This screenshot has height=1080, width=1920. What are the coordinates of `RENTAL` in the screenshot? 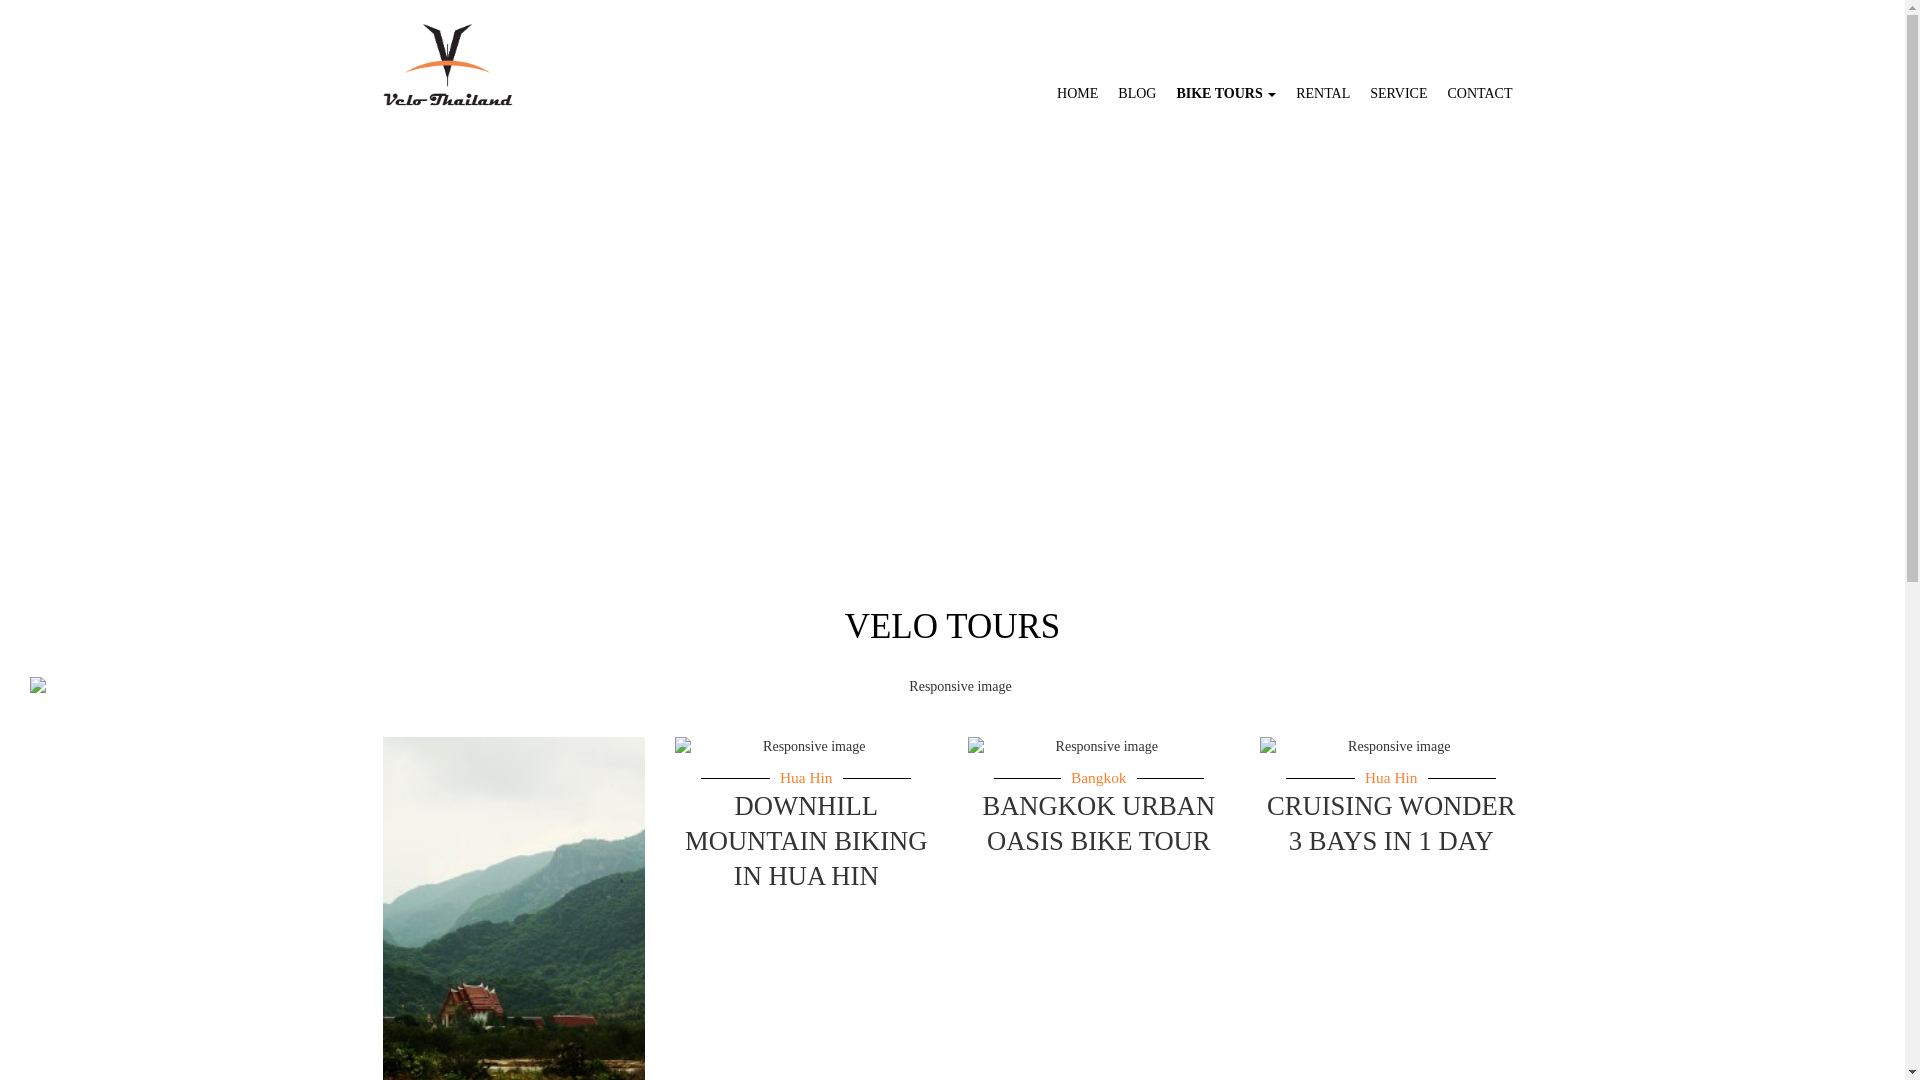 It's located at (1322, 94).